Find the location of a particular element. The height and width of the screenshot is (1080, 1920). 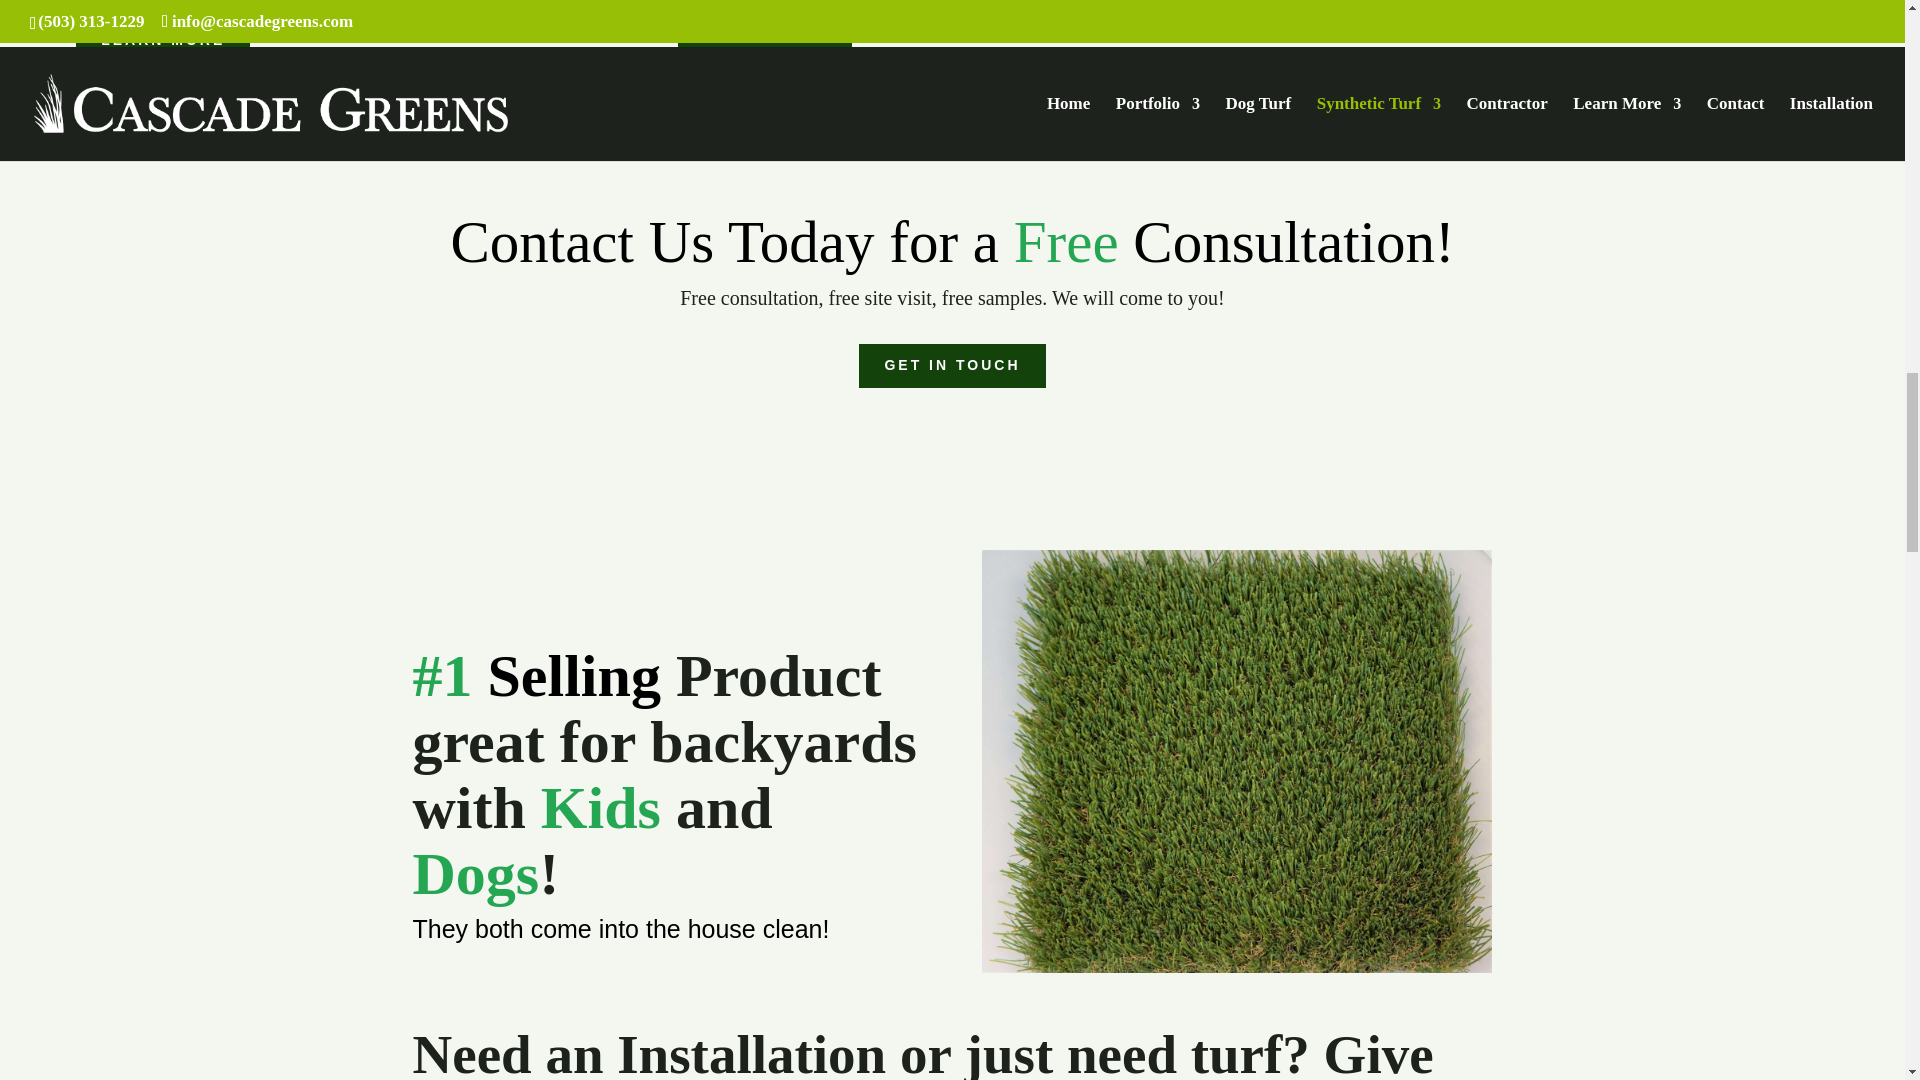

Mative 5 is located at coordinates (1236, 762).